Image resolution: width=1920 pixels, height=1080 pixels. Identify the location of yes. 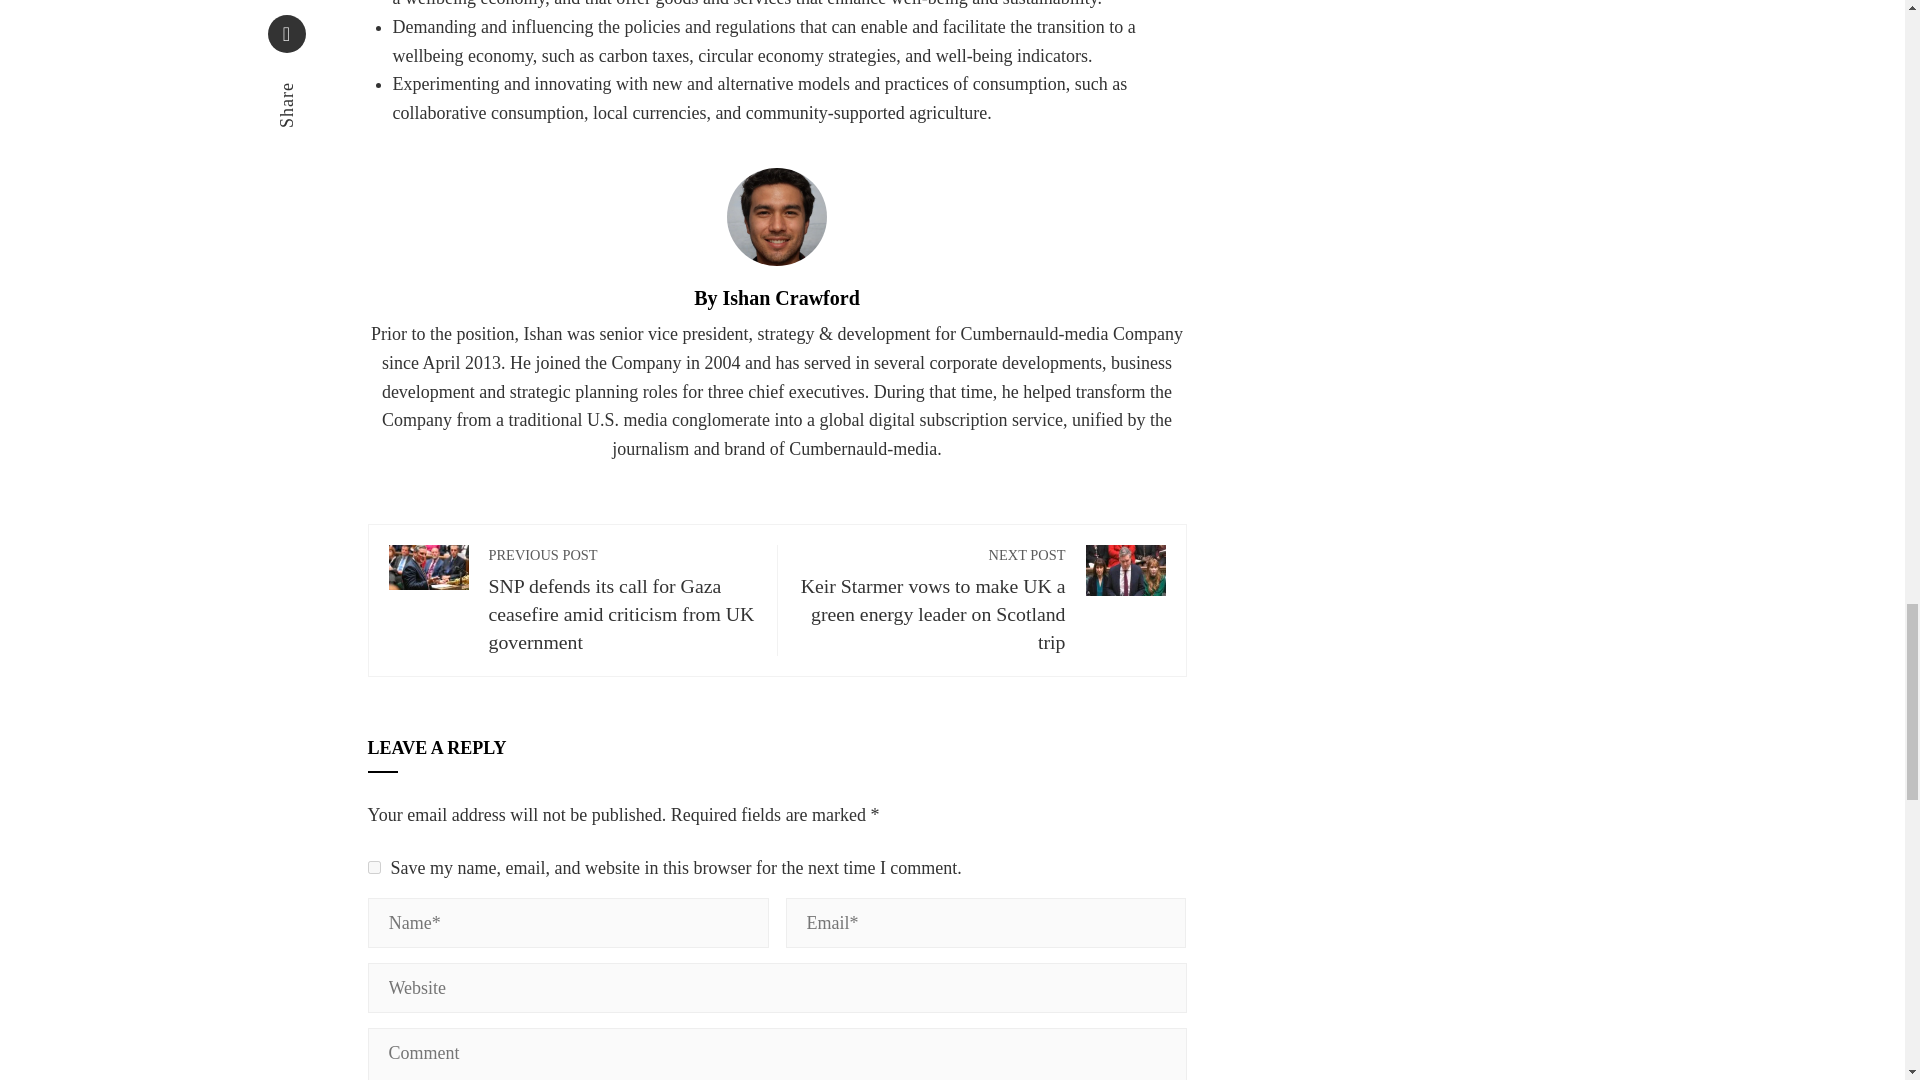
(374, 866).